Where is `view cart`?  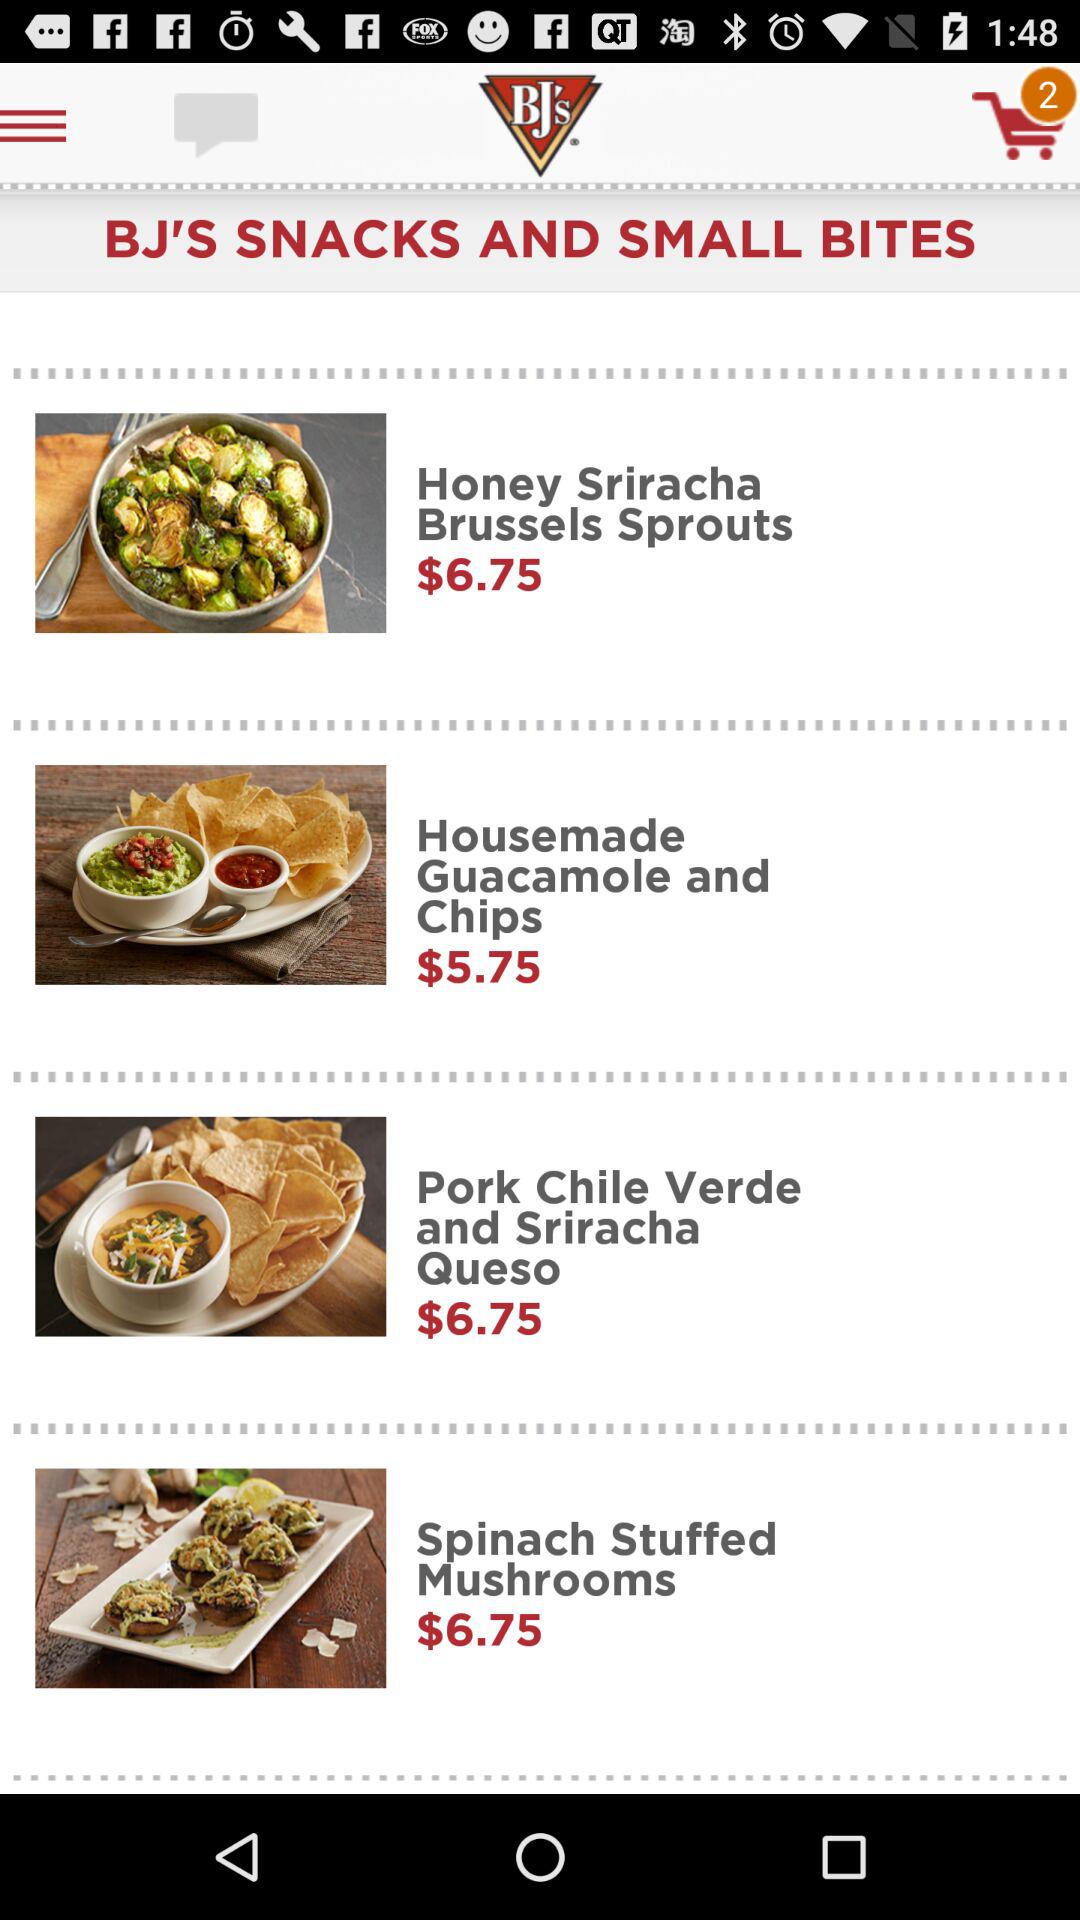 view cart is located at coordinates (1019, 126).